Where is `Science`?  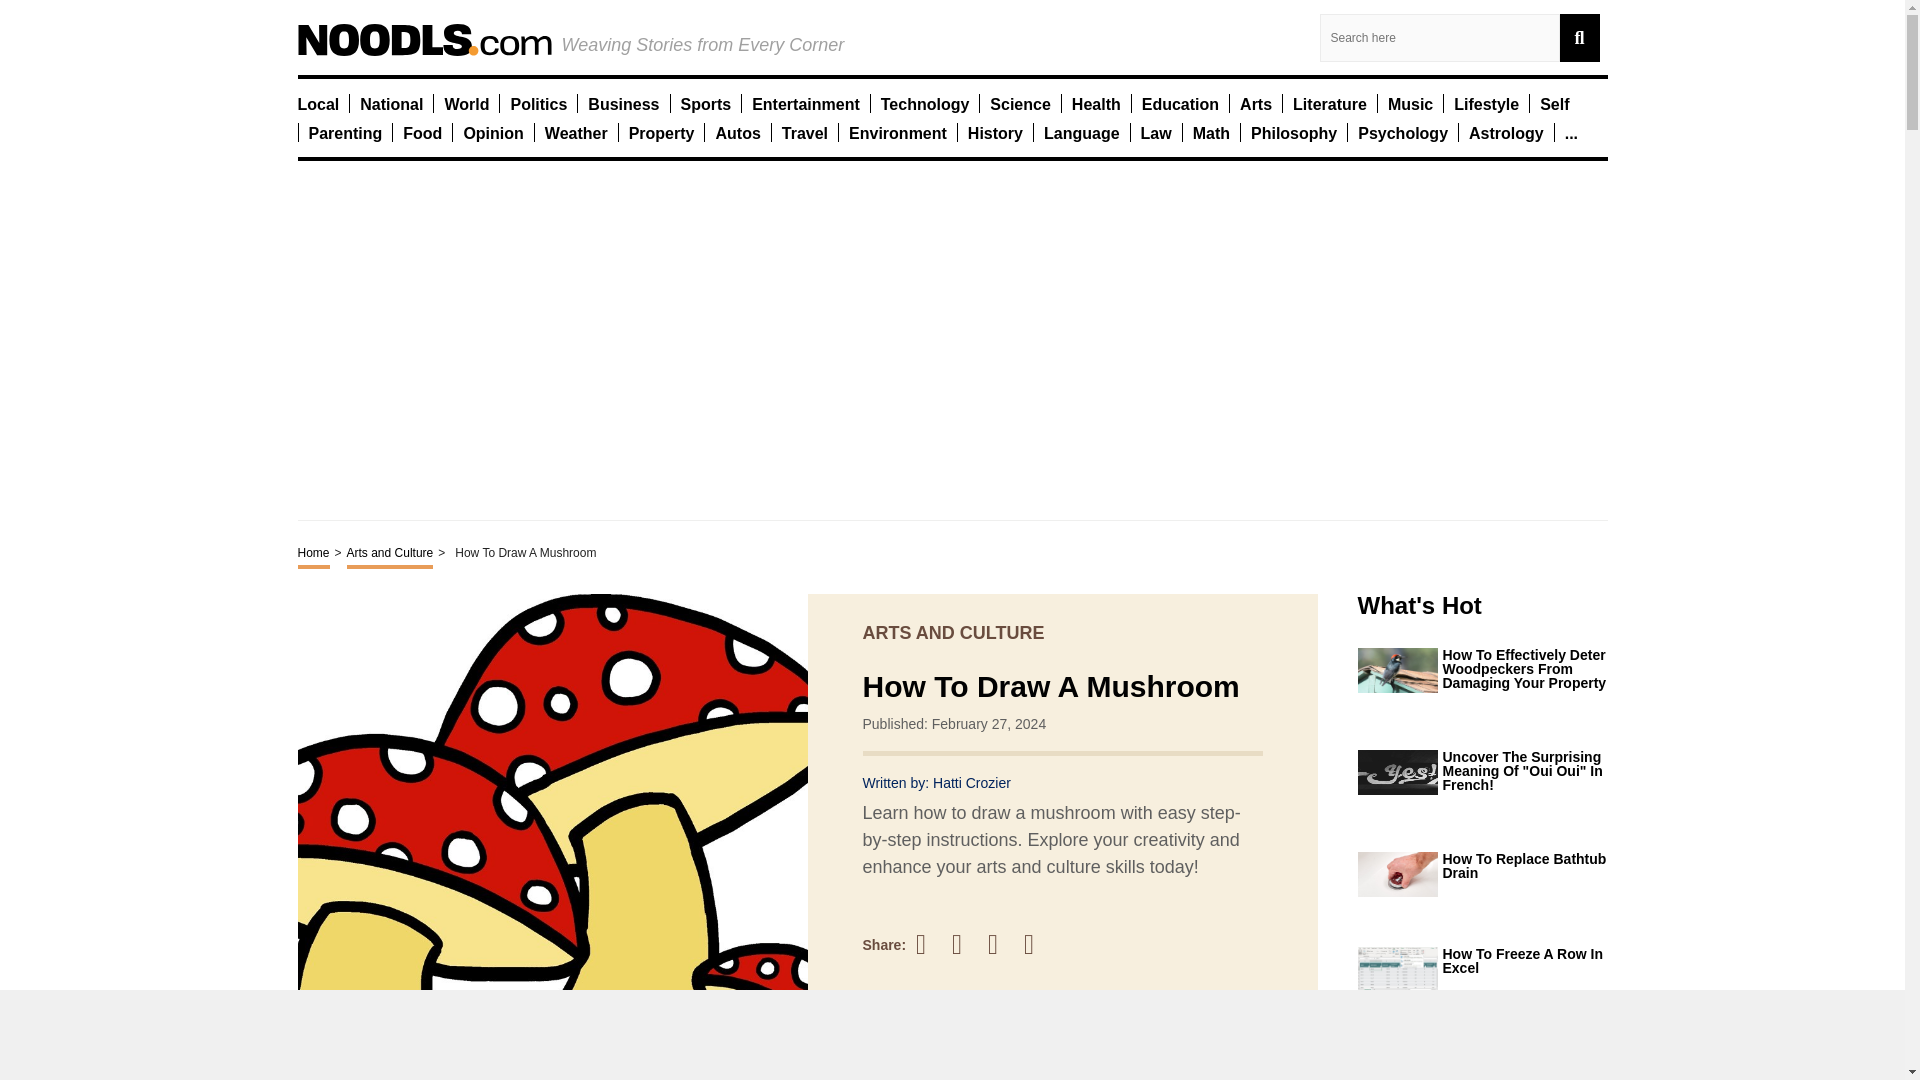
Science is located at coordinates (1020, 103).